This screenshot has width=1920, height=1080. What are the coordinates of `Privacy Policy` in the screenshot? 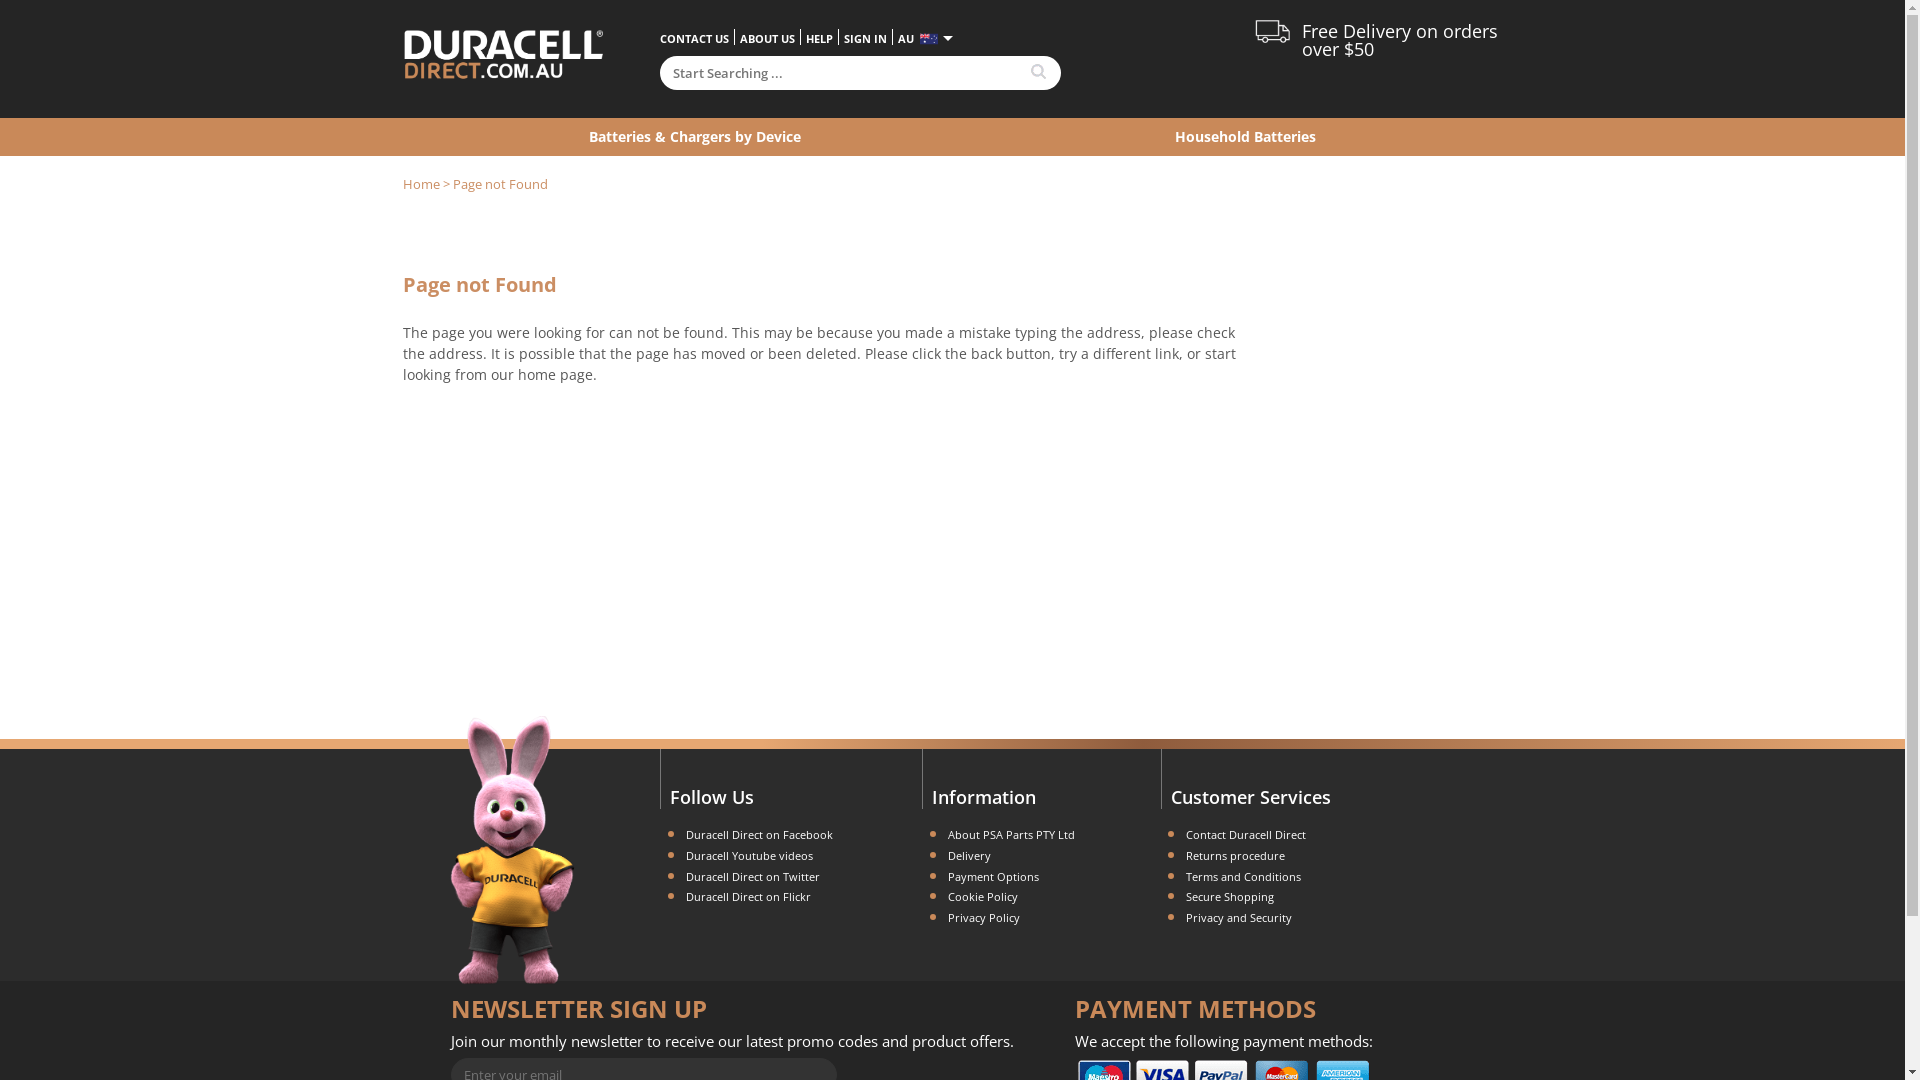 It's located at (984, 918).